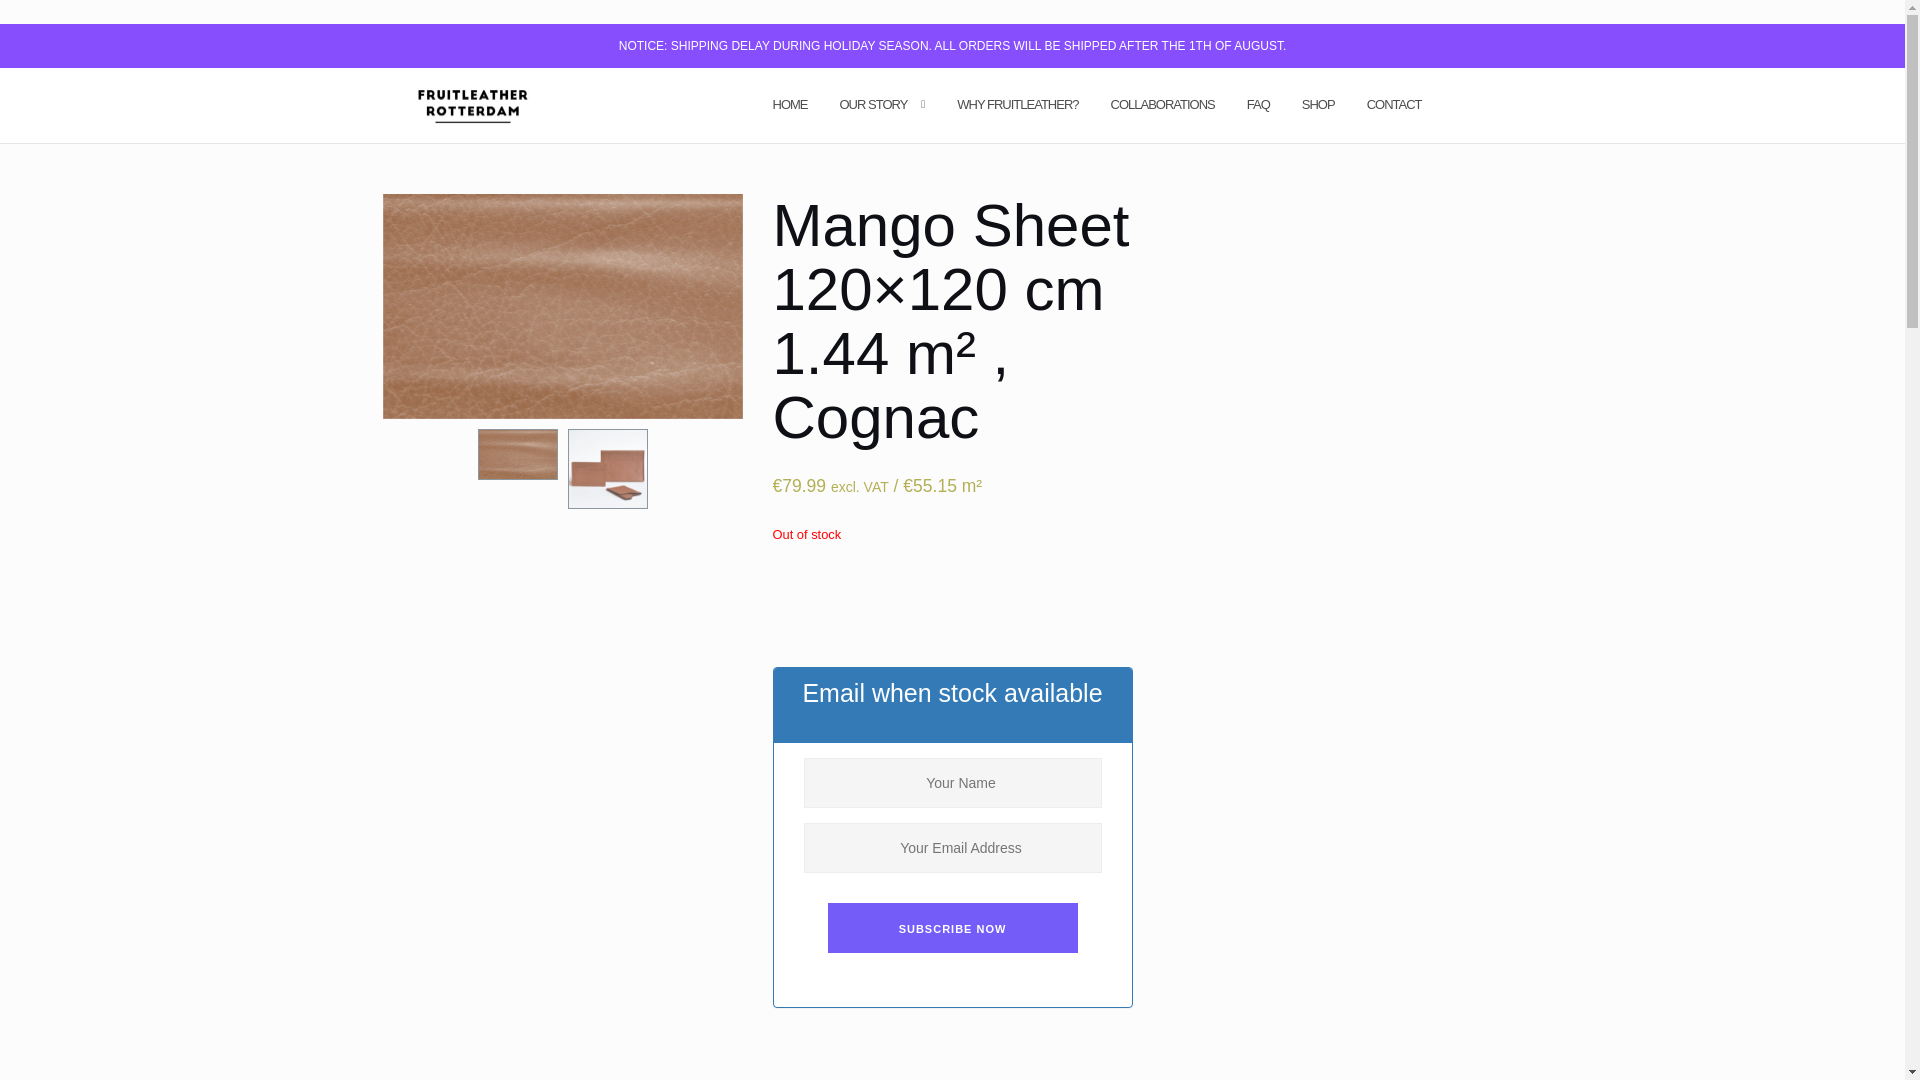 The image size is (1920, 1080). Describe the element at coordinates (1394, 104) in the screenshot. I see `Contact` at that location.